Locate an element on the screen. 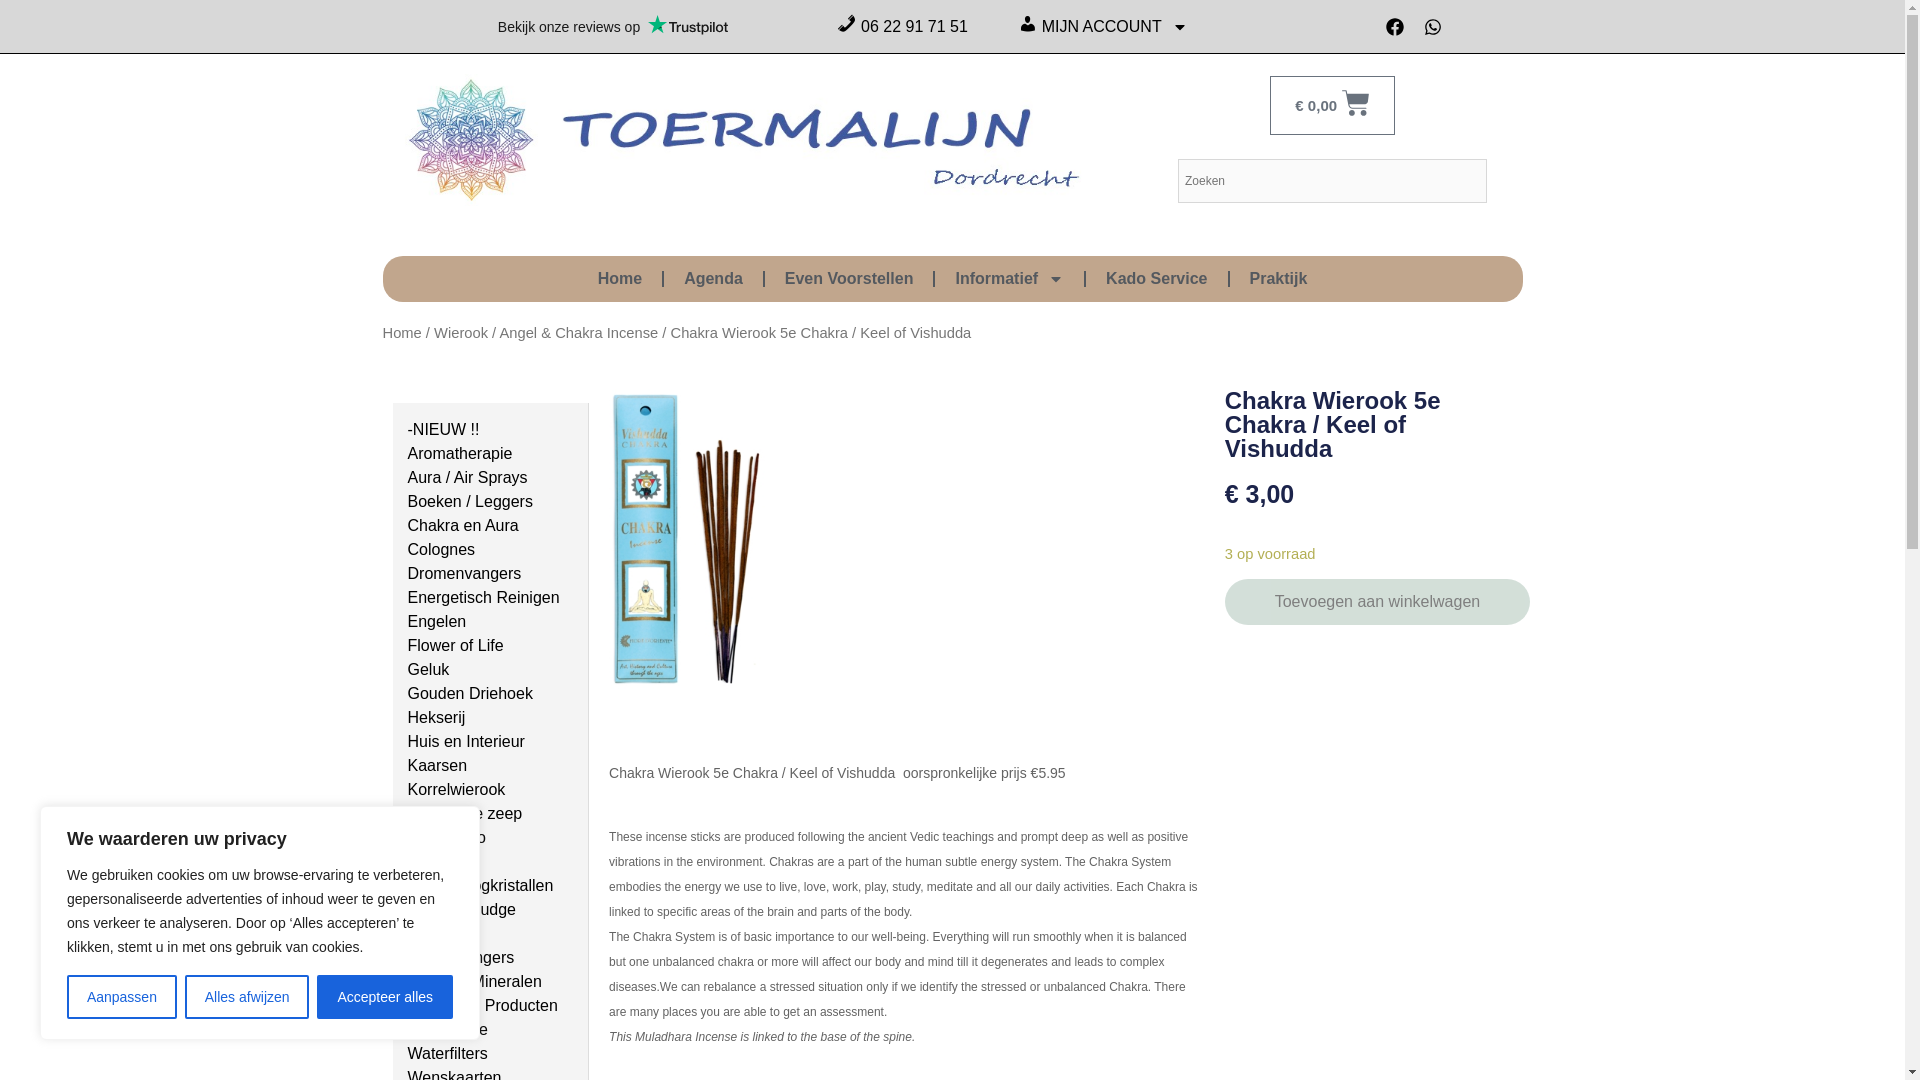  Even Voorstellen is located at coordinates (848, 278).